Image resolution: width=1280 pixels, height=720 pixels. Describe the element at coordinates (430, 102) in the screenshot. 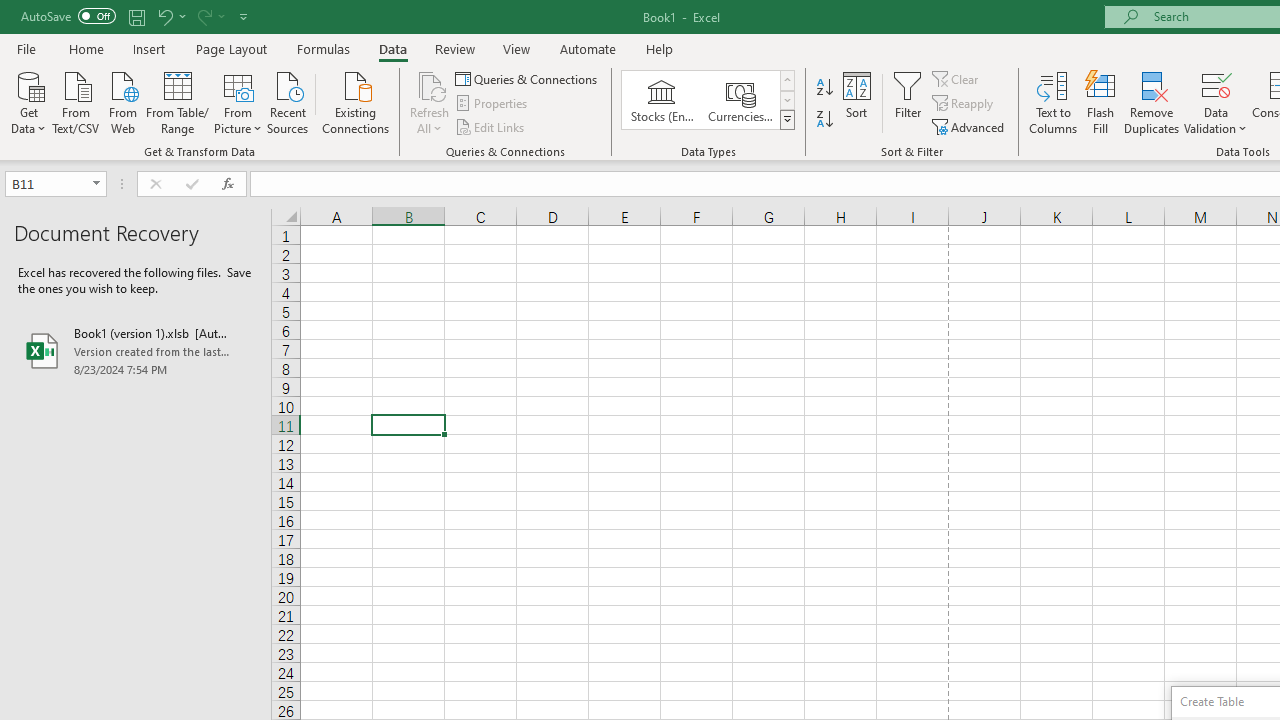

I see `Refresh All` at that location.